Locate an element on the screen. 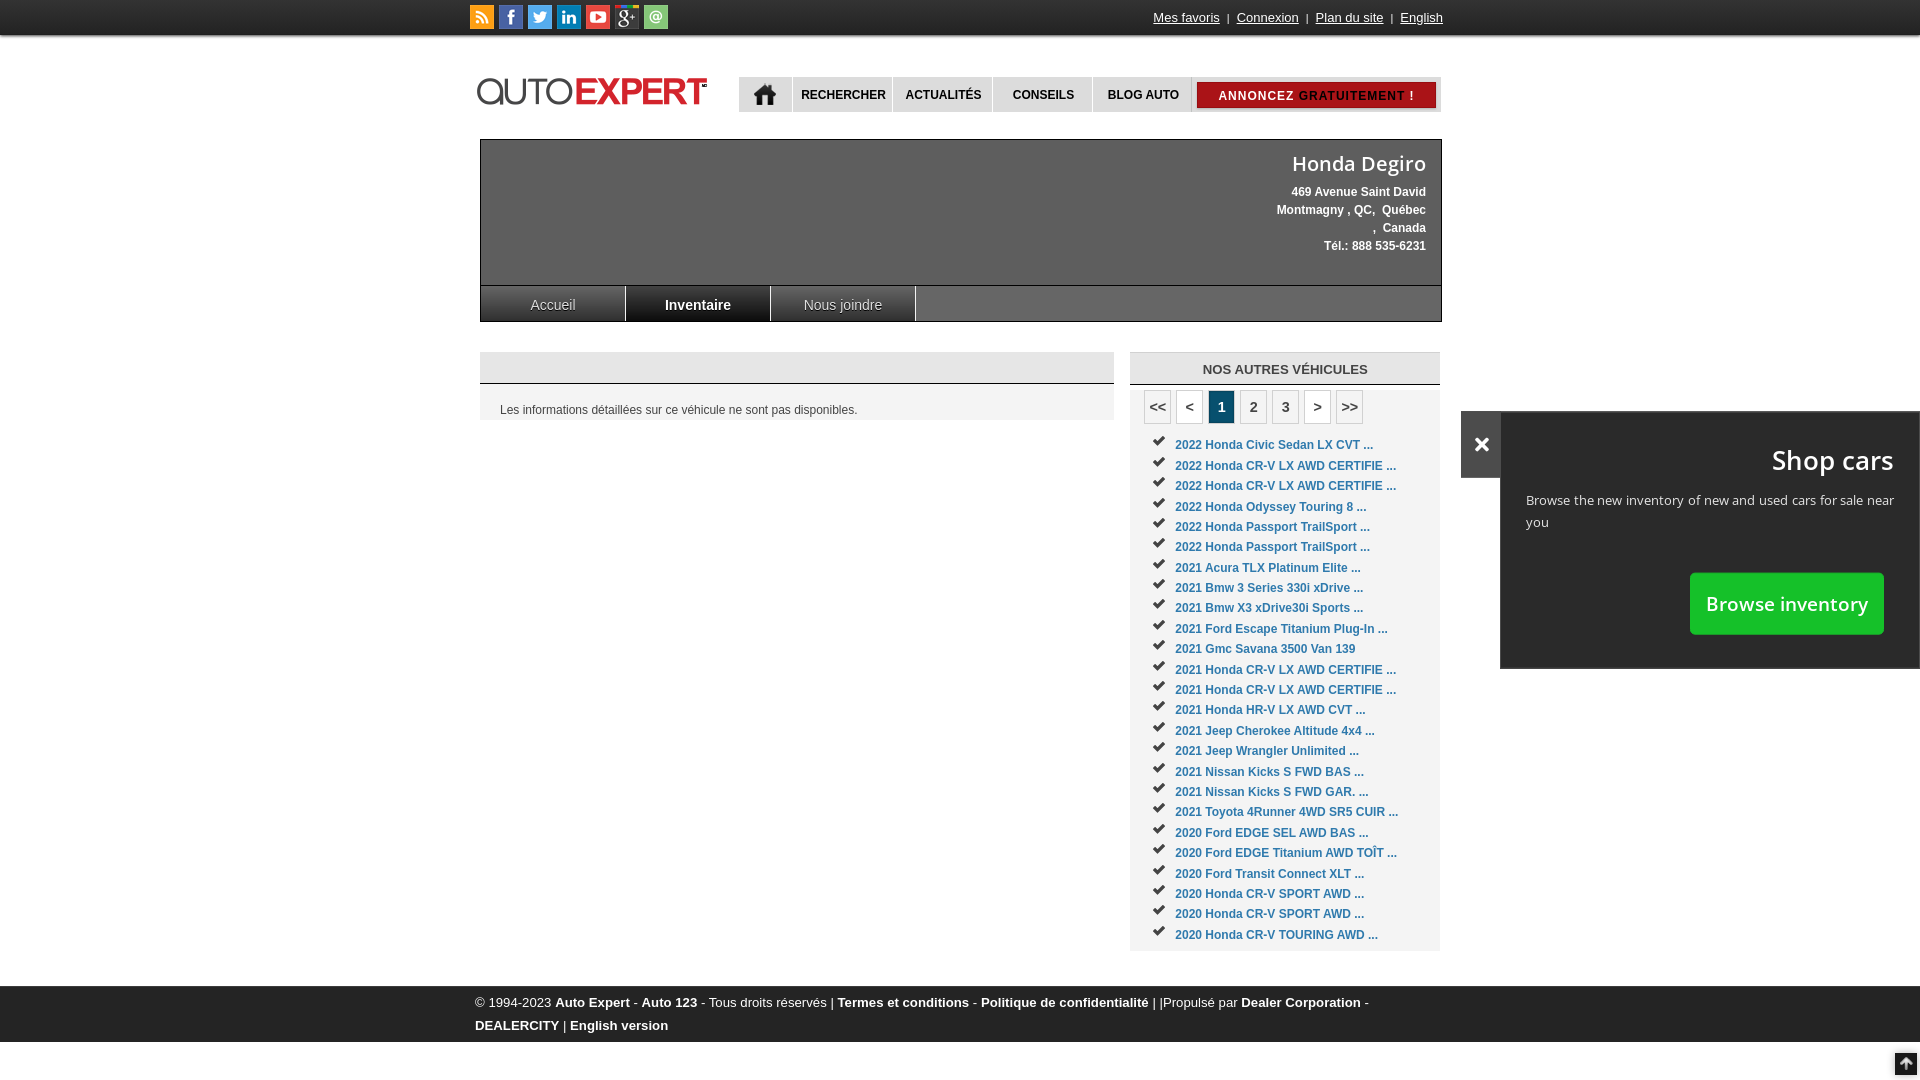 This screenshot has height=1080, width=1920. 2020 Honda CR-V TOURING AWD ... is located at coordinates (1276, 935).